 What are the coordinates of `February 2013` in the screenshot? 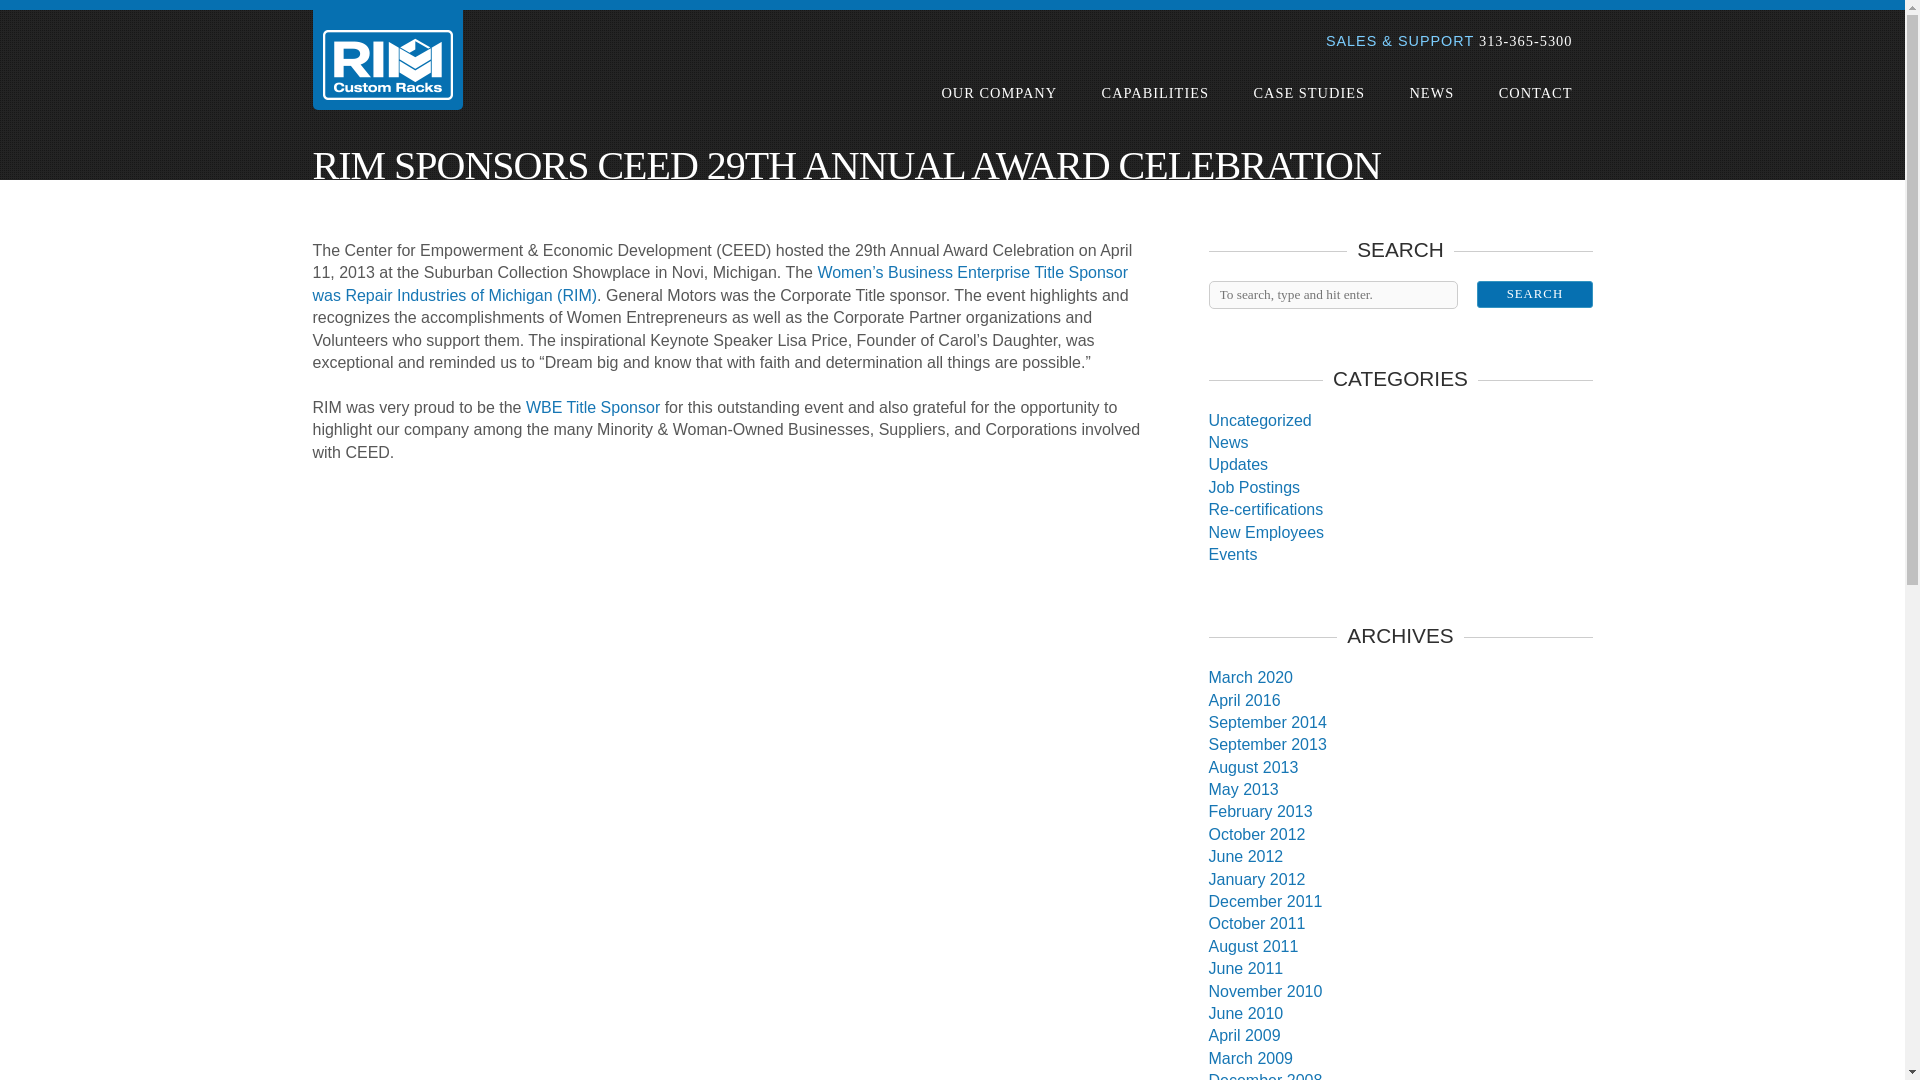 It's located at (1259, 811).